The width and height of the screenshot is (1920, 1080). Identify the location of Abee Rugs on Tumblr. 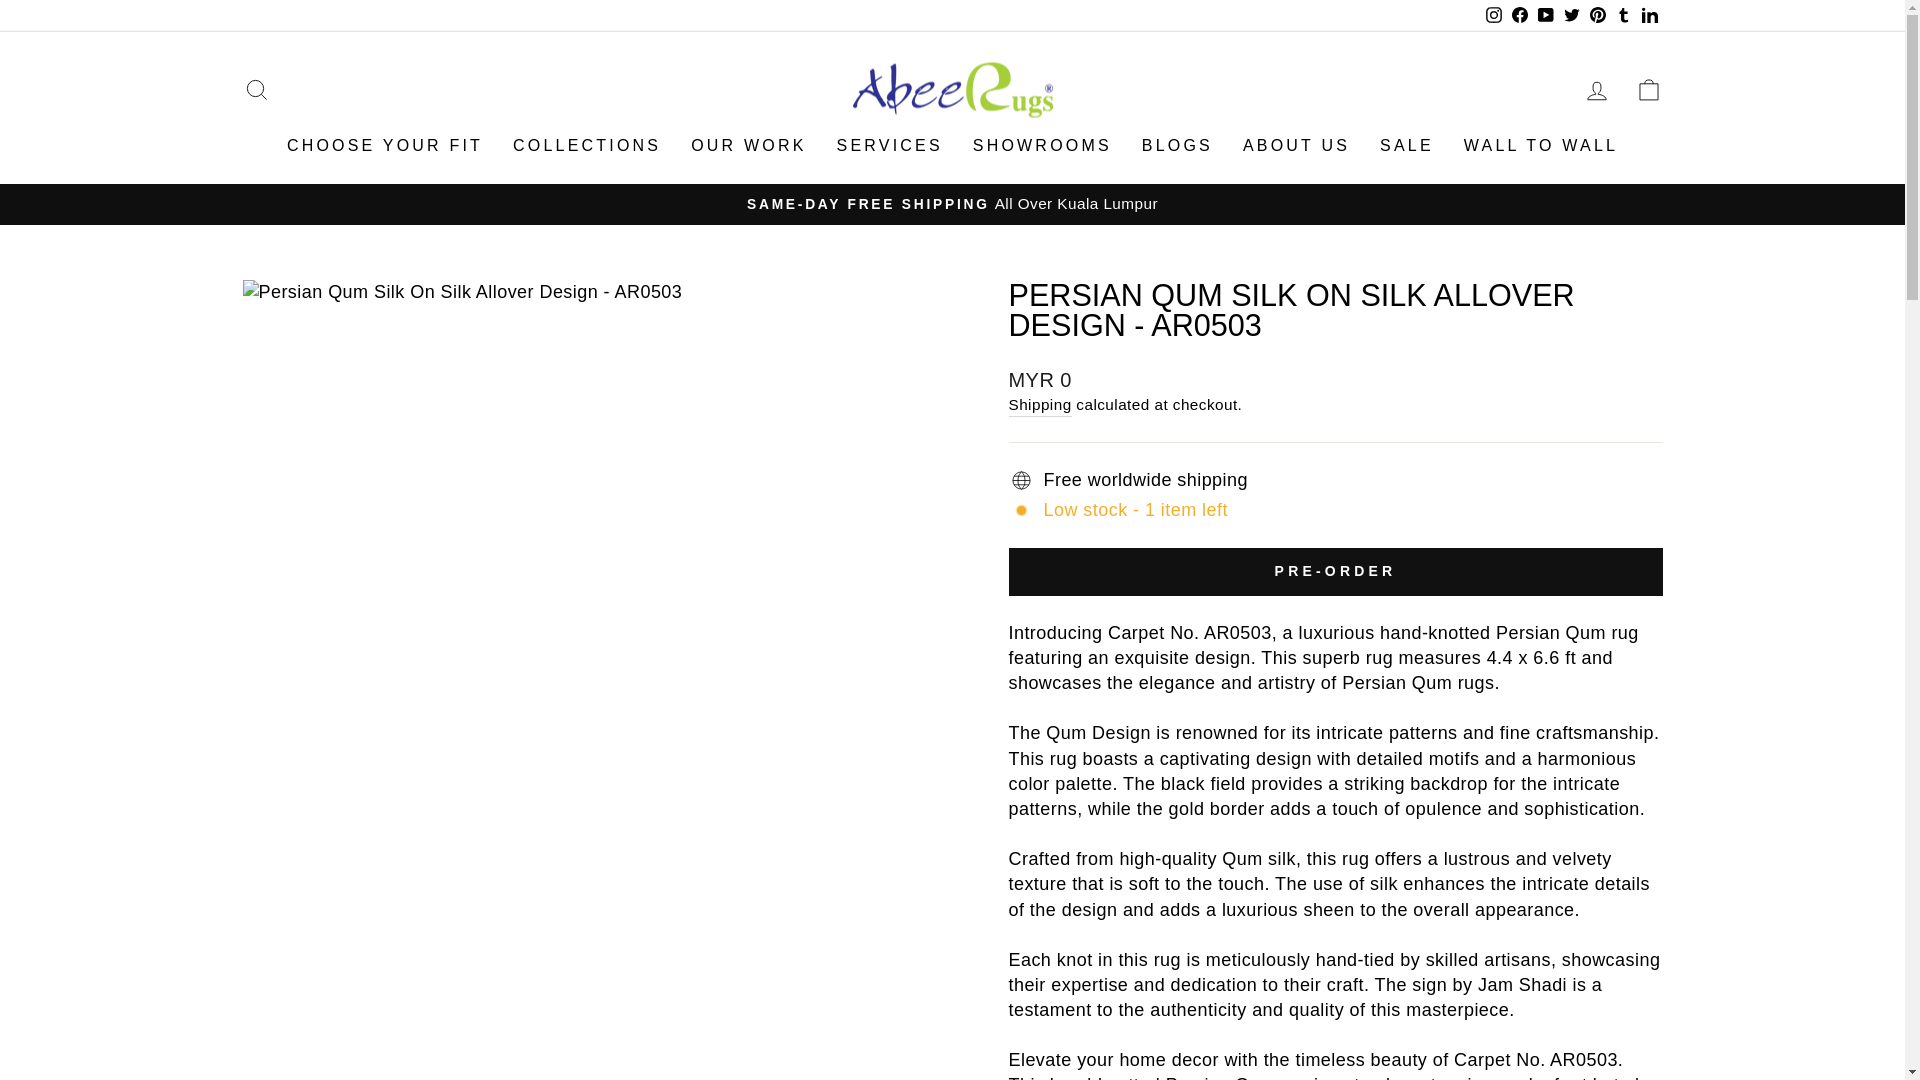
(1622, 16).